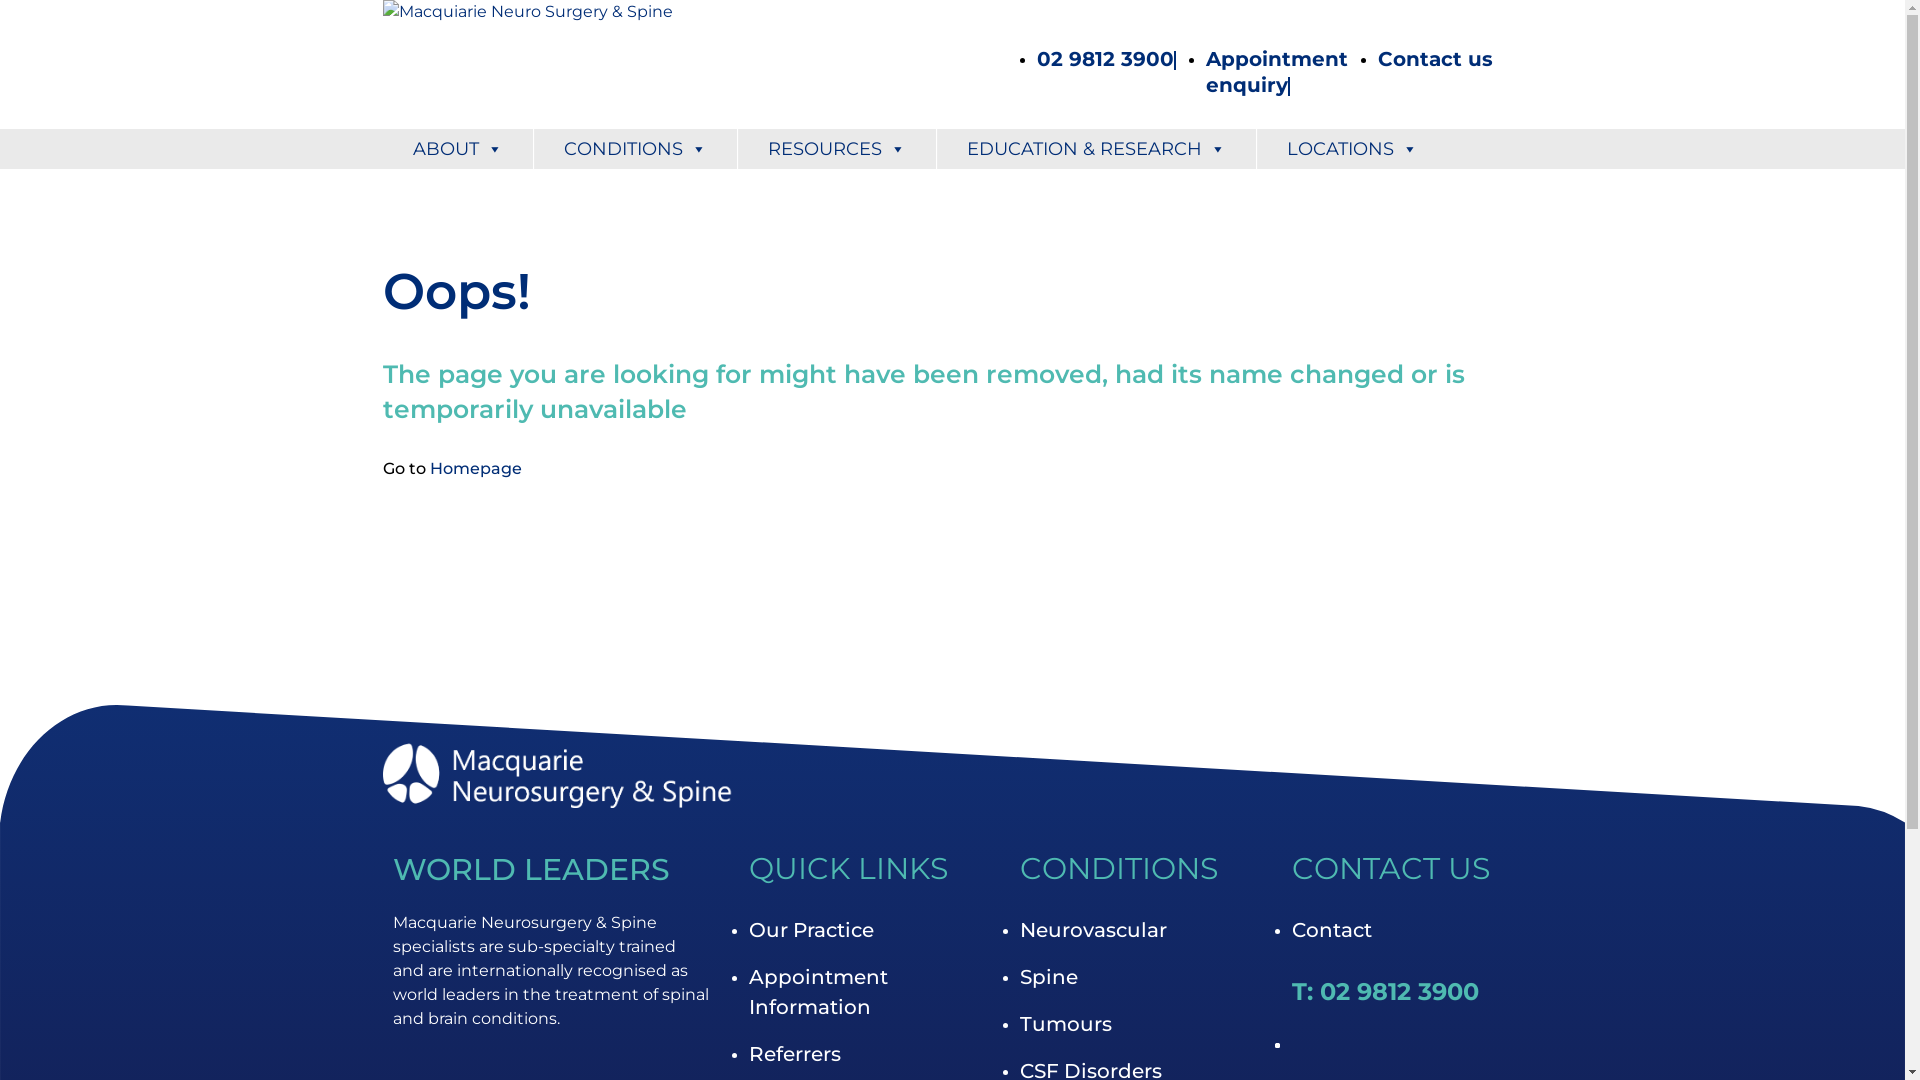  Describe the element at coordinates (1277, 72) in the screenshot. I see `Appointment
enquiry` at that location.